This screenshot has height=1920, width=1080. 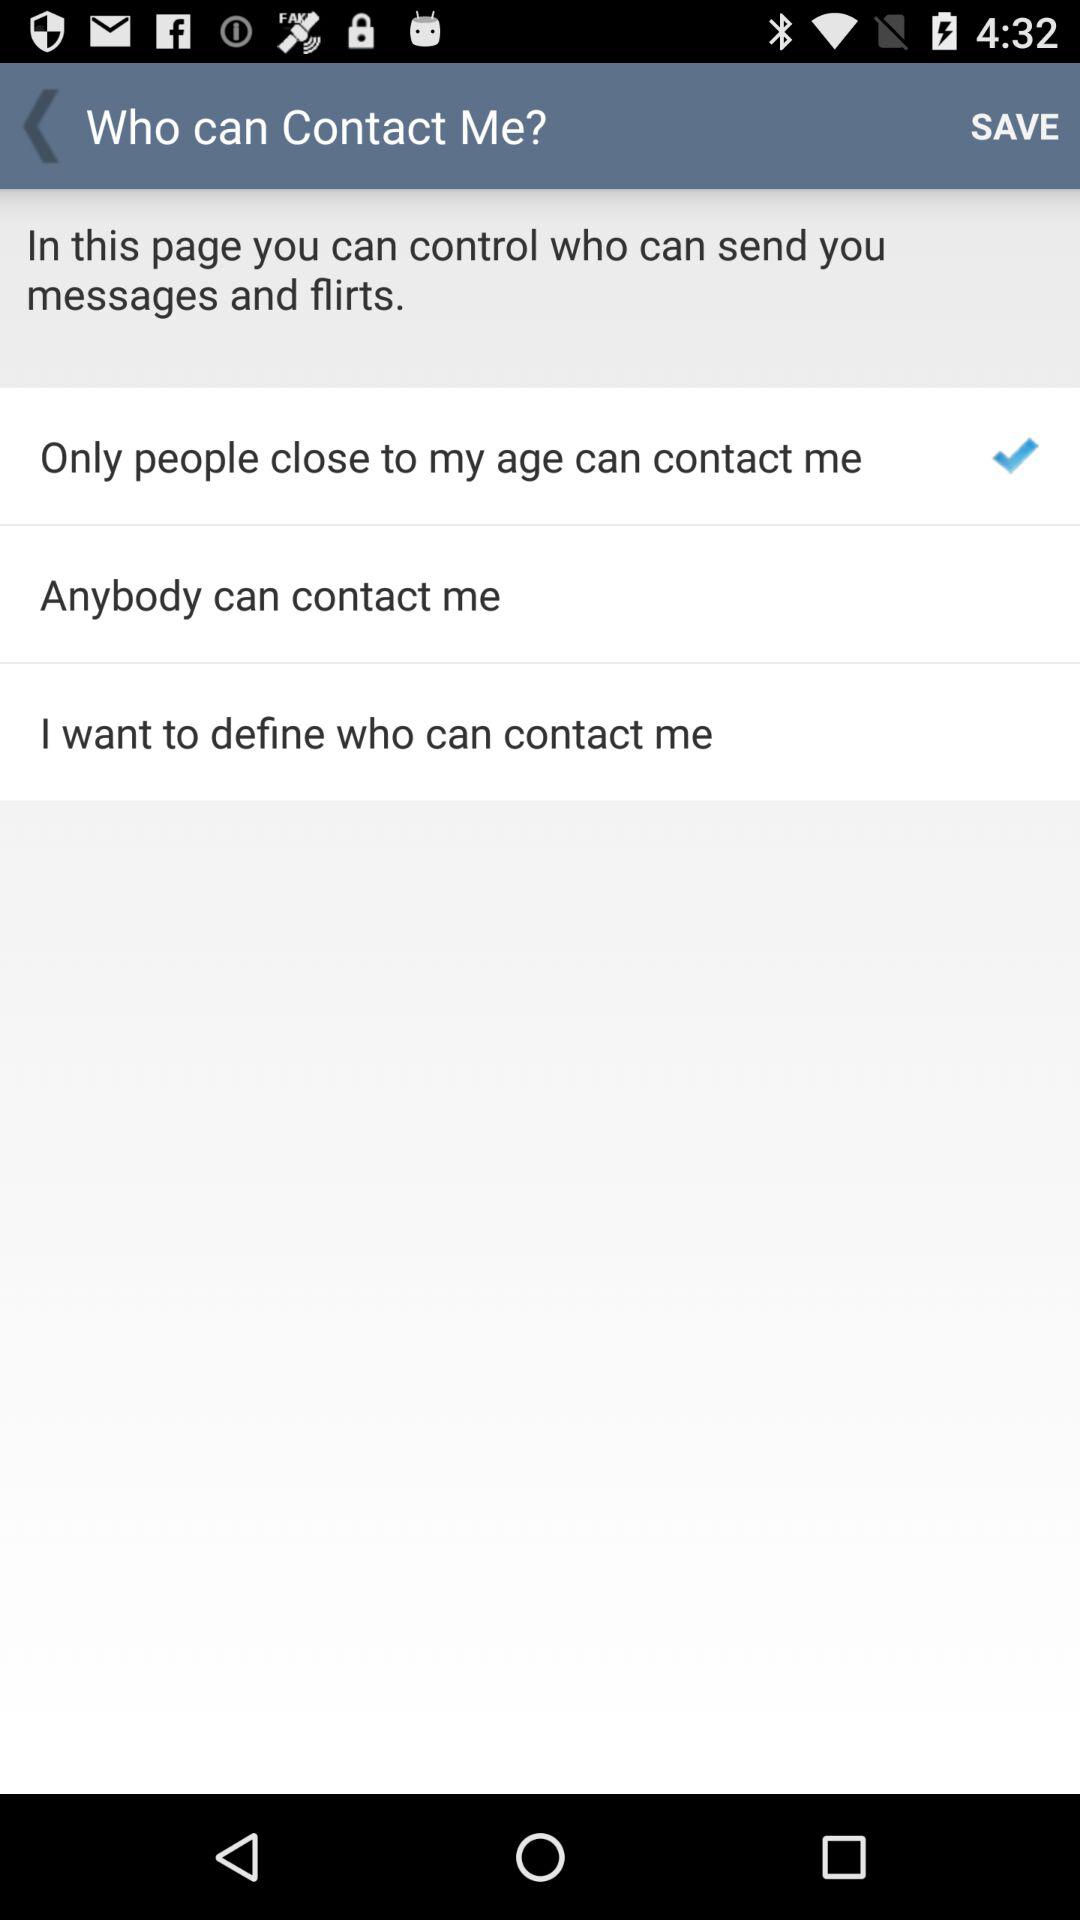 What do you see at coordinates (488, 456) in the screenshot?
I see `click only people close icon` at bounding box center [488, 456].